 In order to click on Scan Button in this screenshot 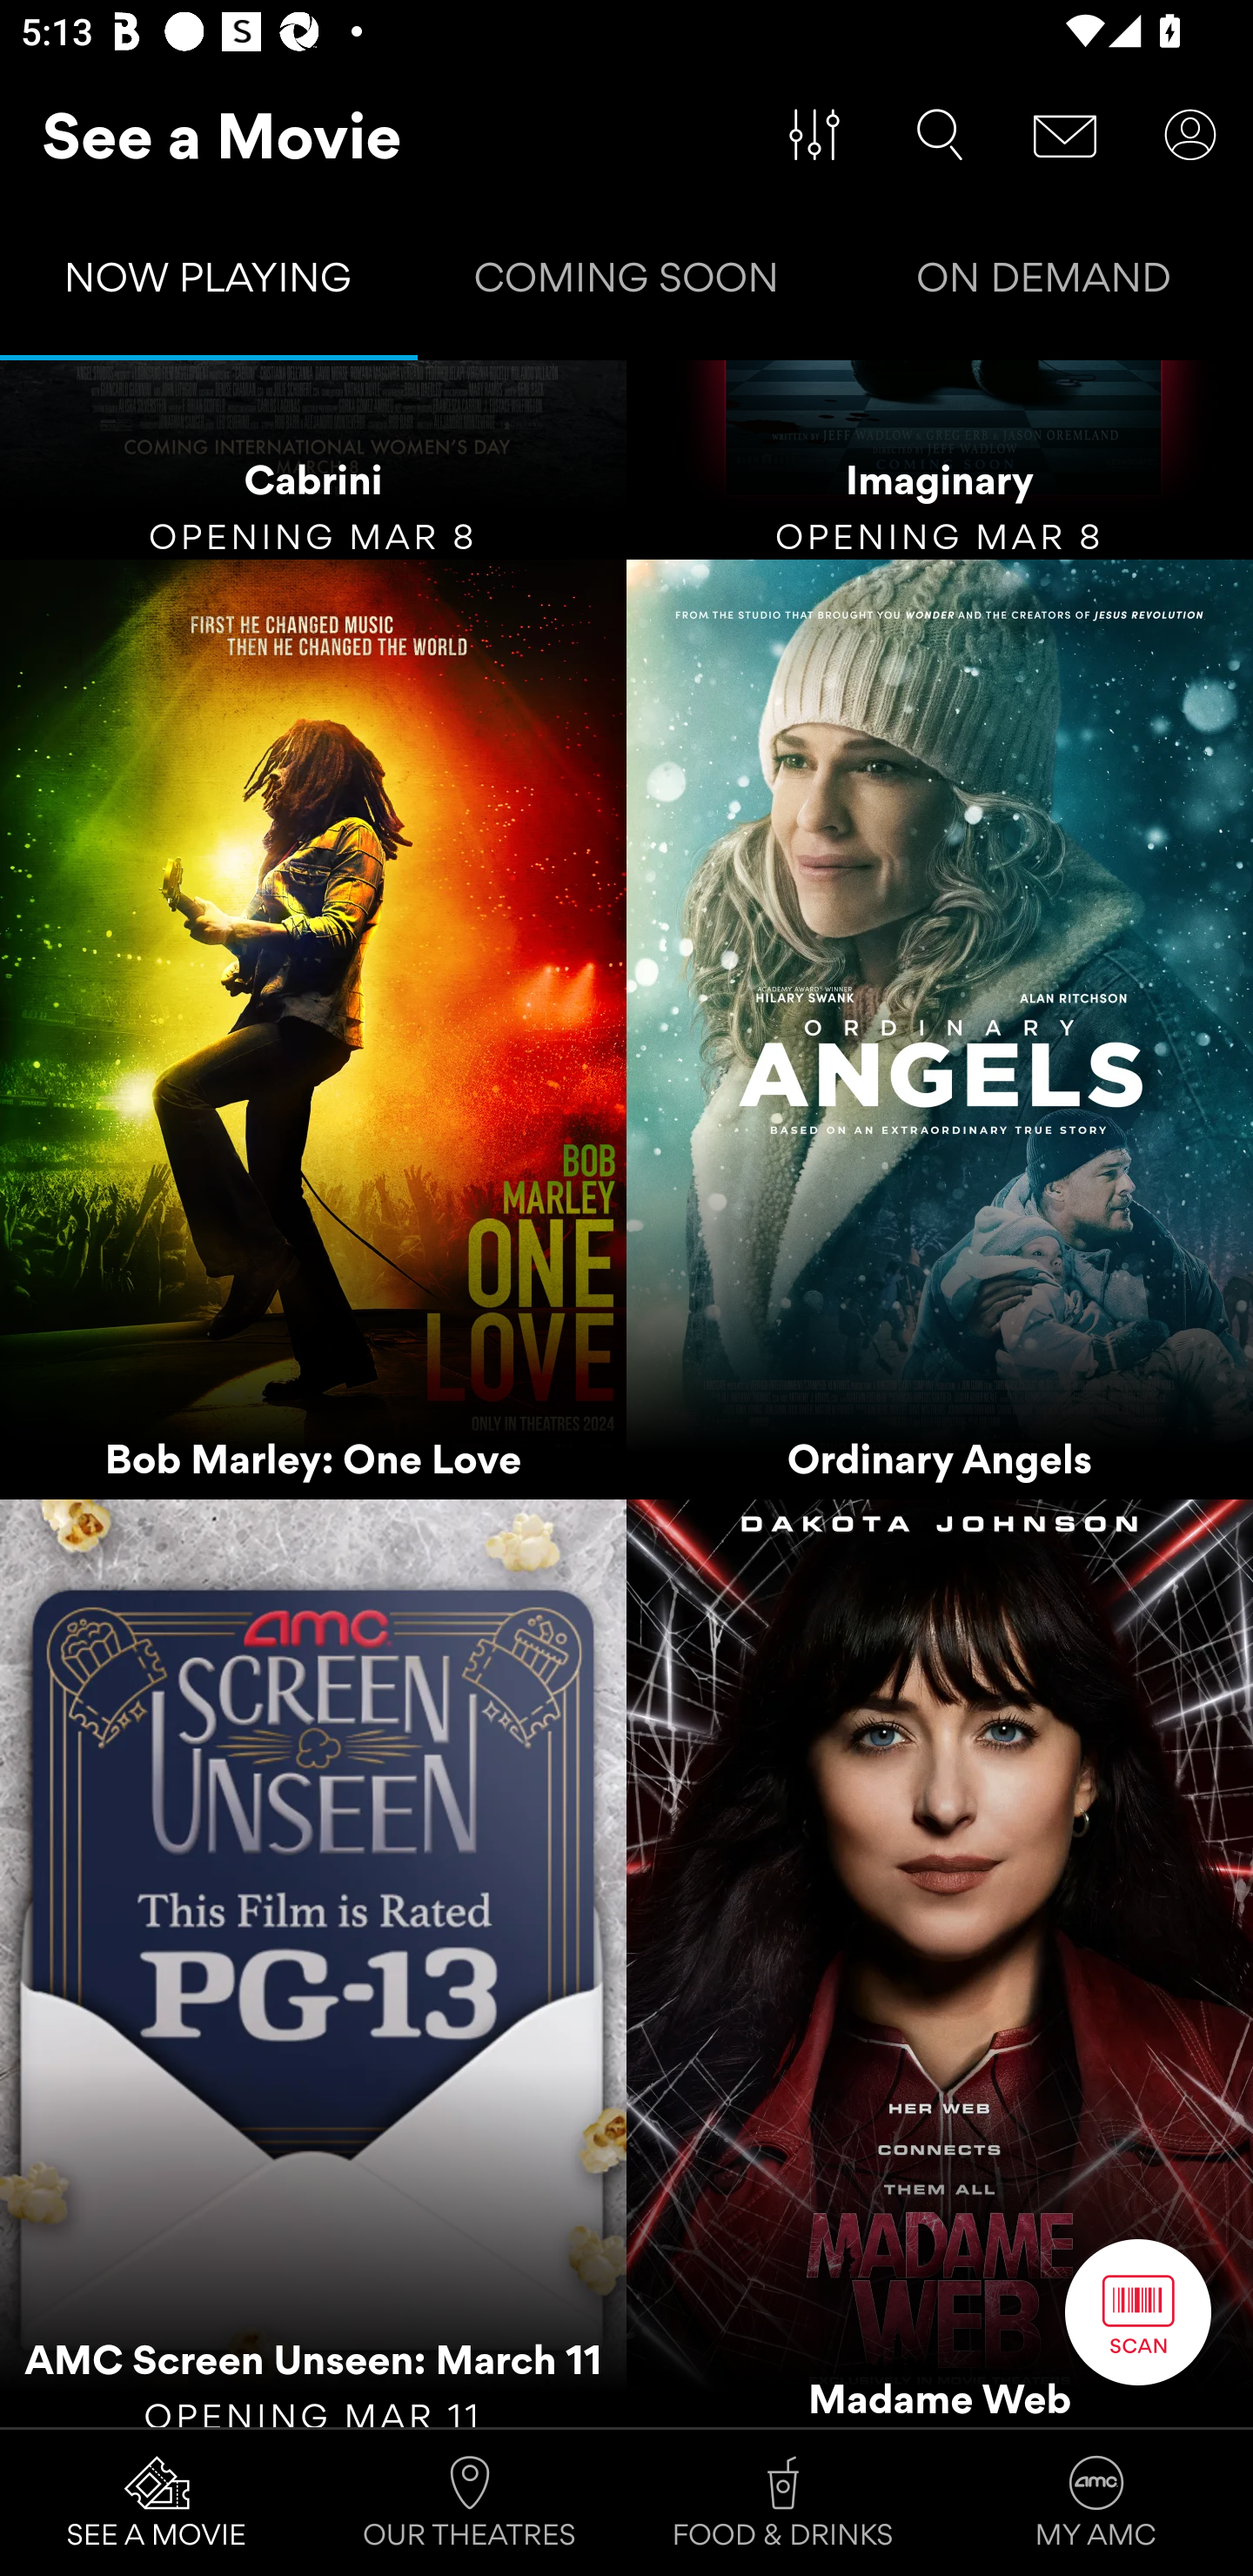, I will do `click(1138, 2311)`.